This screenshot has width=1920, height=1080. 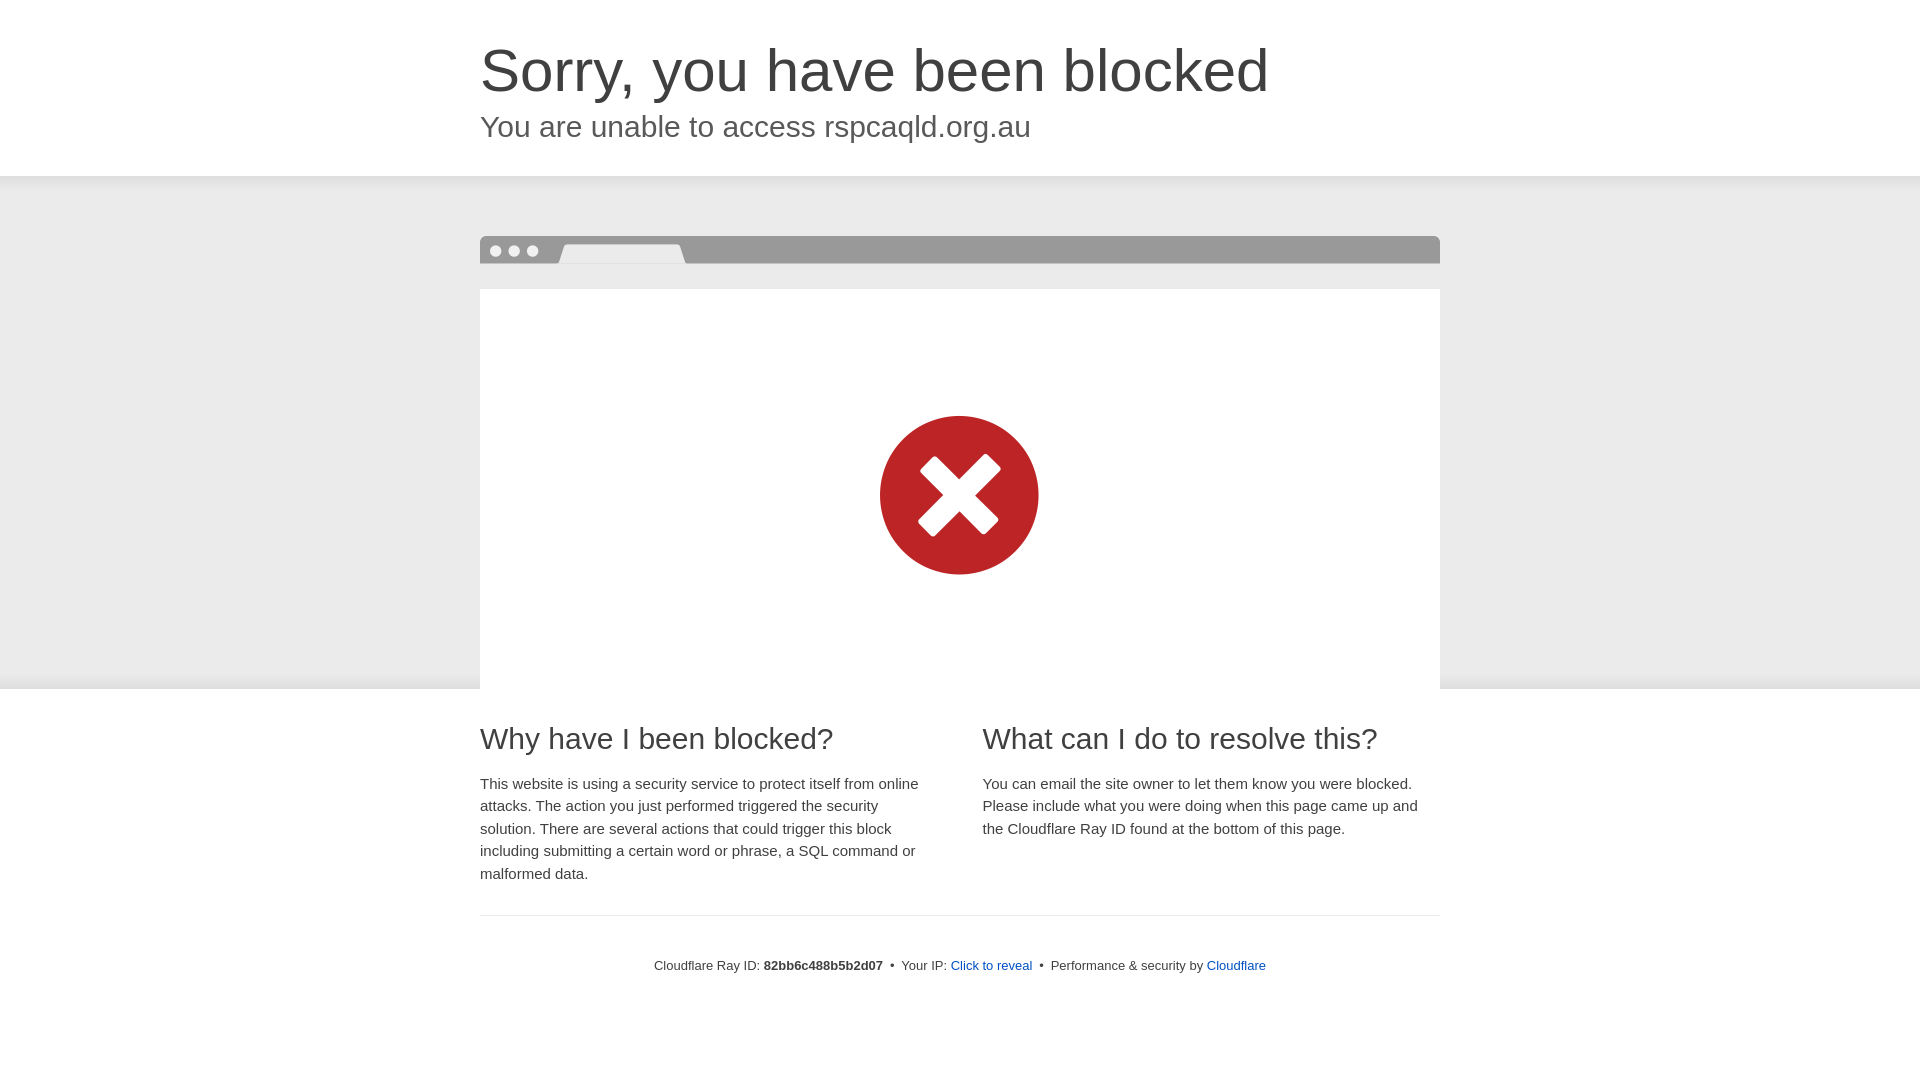 I want to click on Cloudflare, so click(x=1236, y=966).